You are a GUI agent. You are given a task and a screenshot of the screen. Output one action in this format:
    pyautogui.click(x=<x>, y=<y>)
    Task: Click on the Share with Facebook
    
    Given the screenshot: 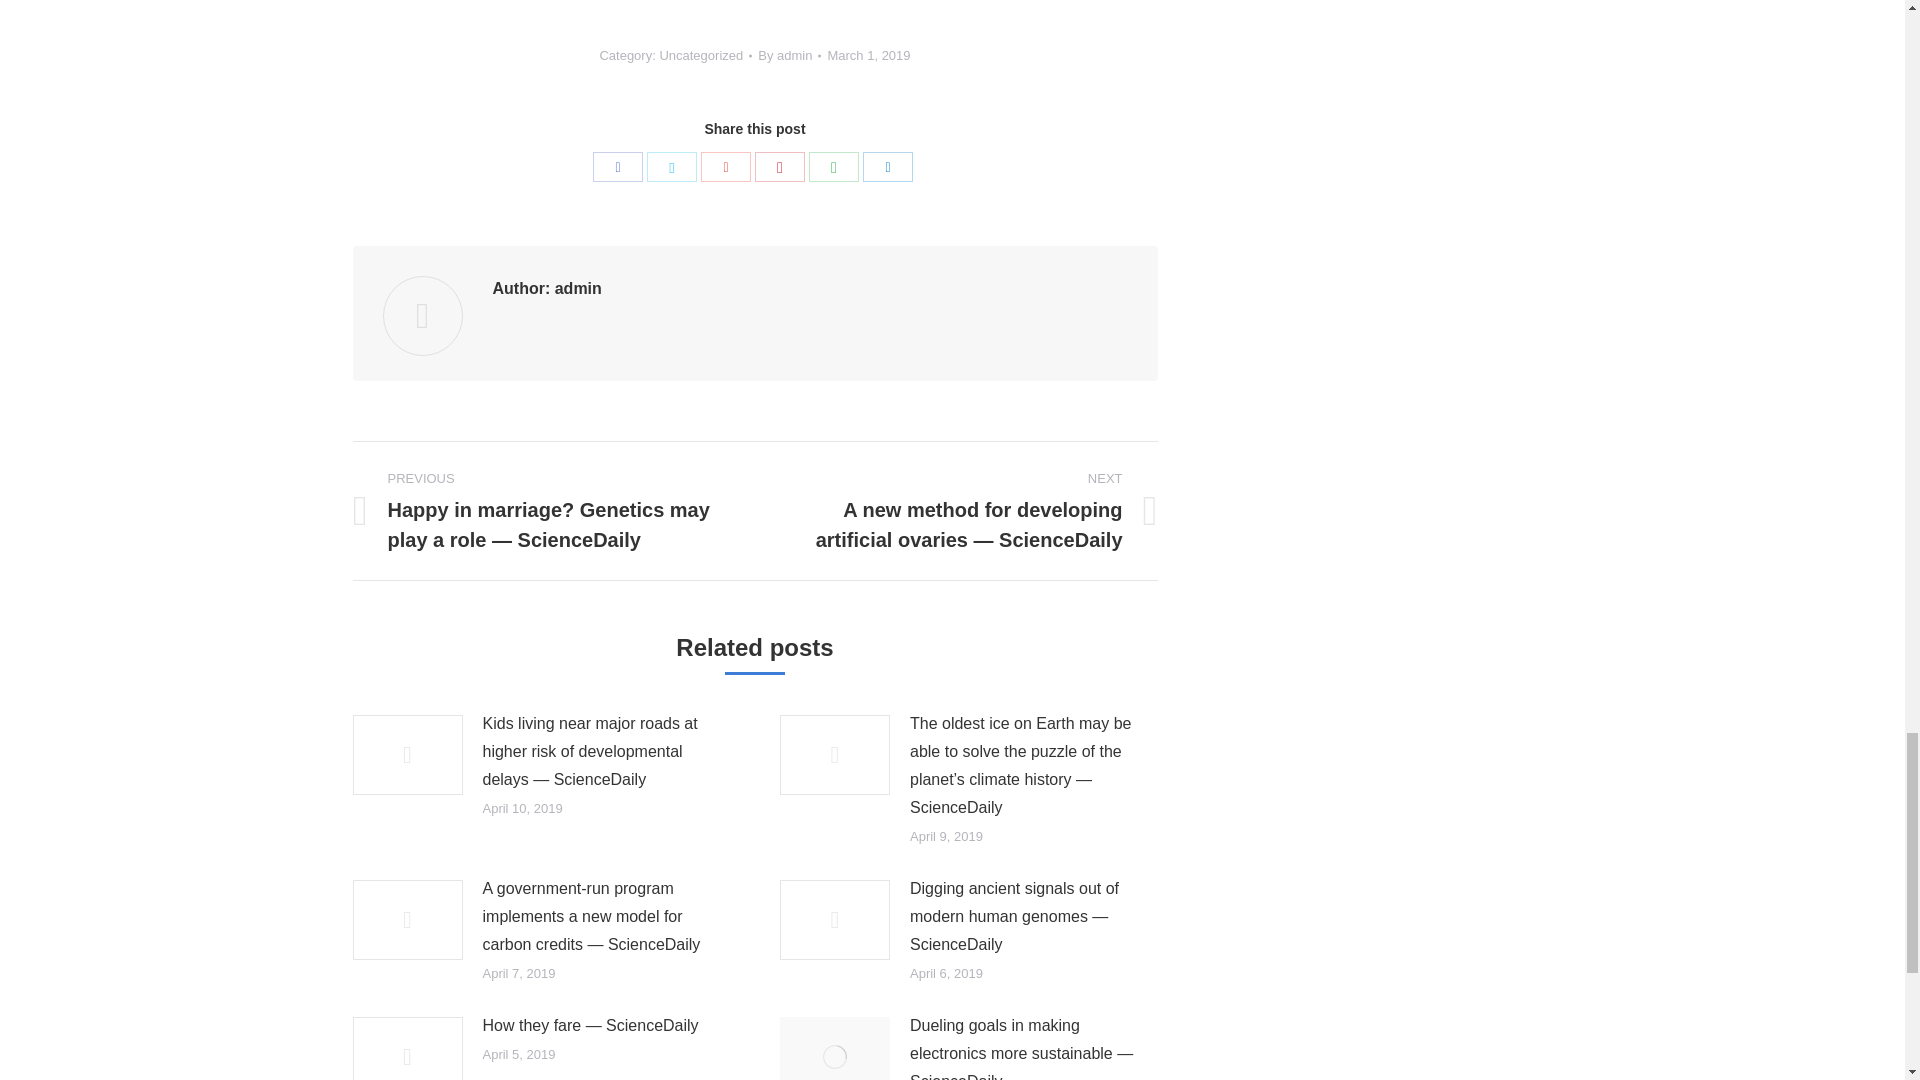 What is the action you would take?
    pyautogui.click(x=618, y=167)
    